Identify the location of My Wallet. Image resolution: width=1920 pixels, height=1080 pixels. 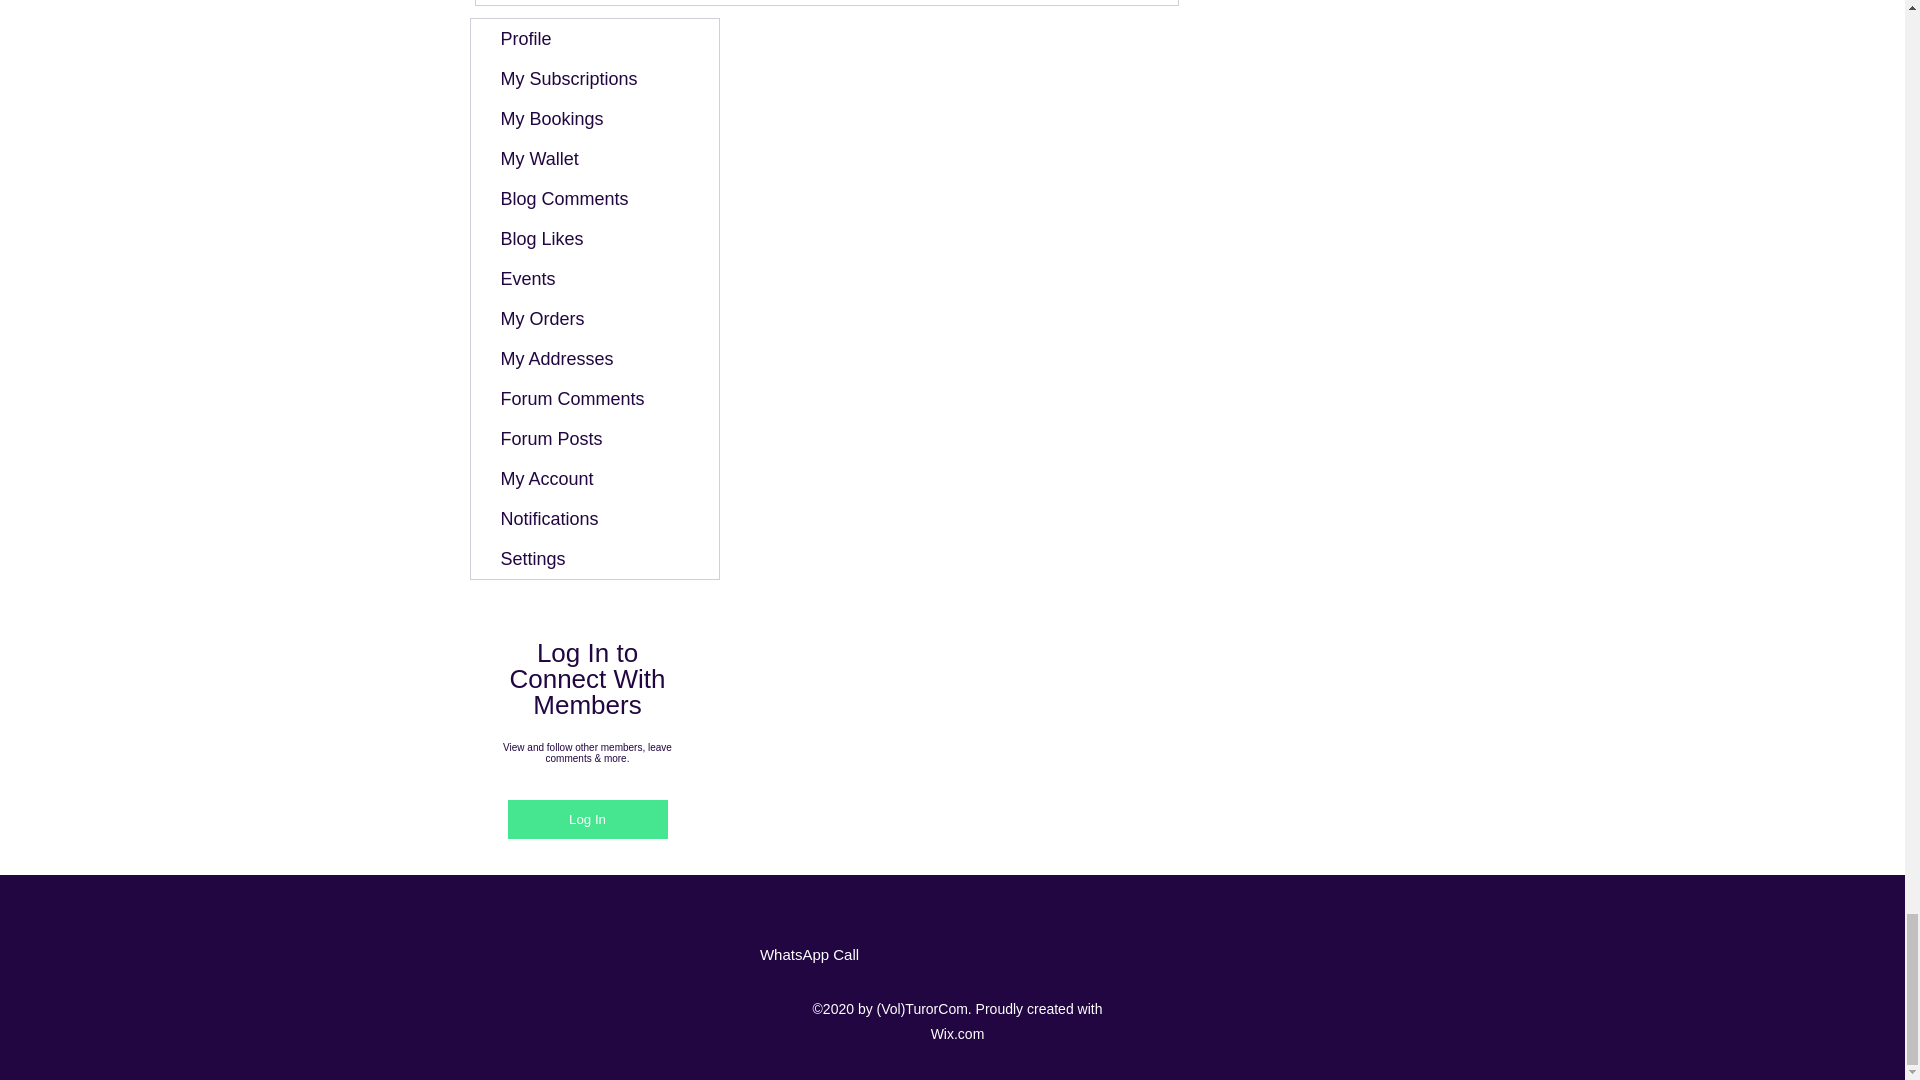
(594, 159).